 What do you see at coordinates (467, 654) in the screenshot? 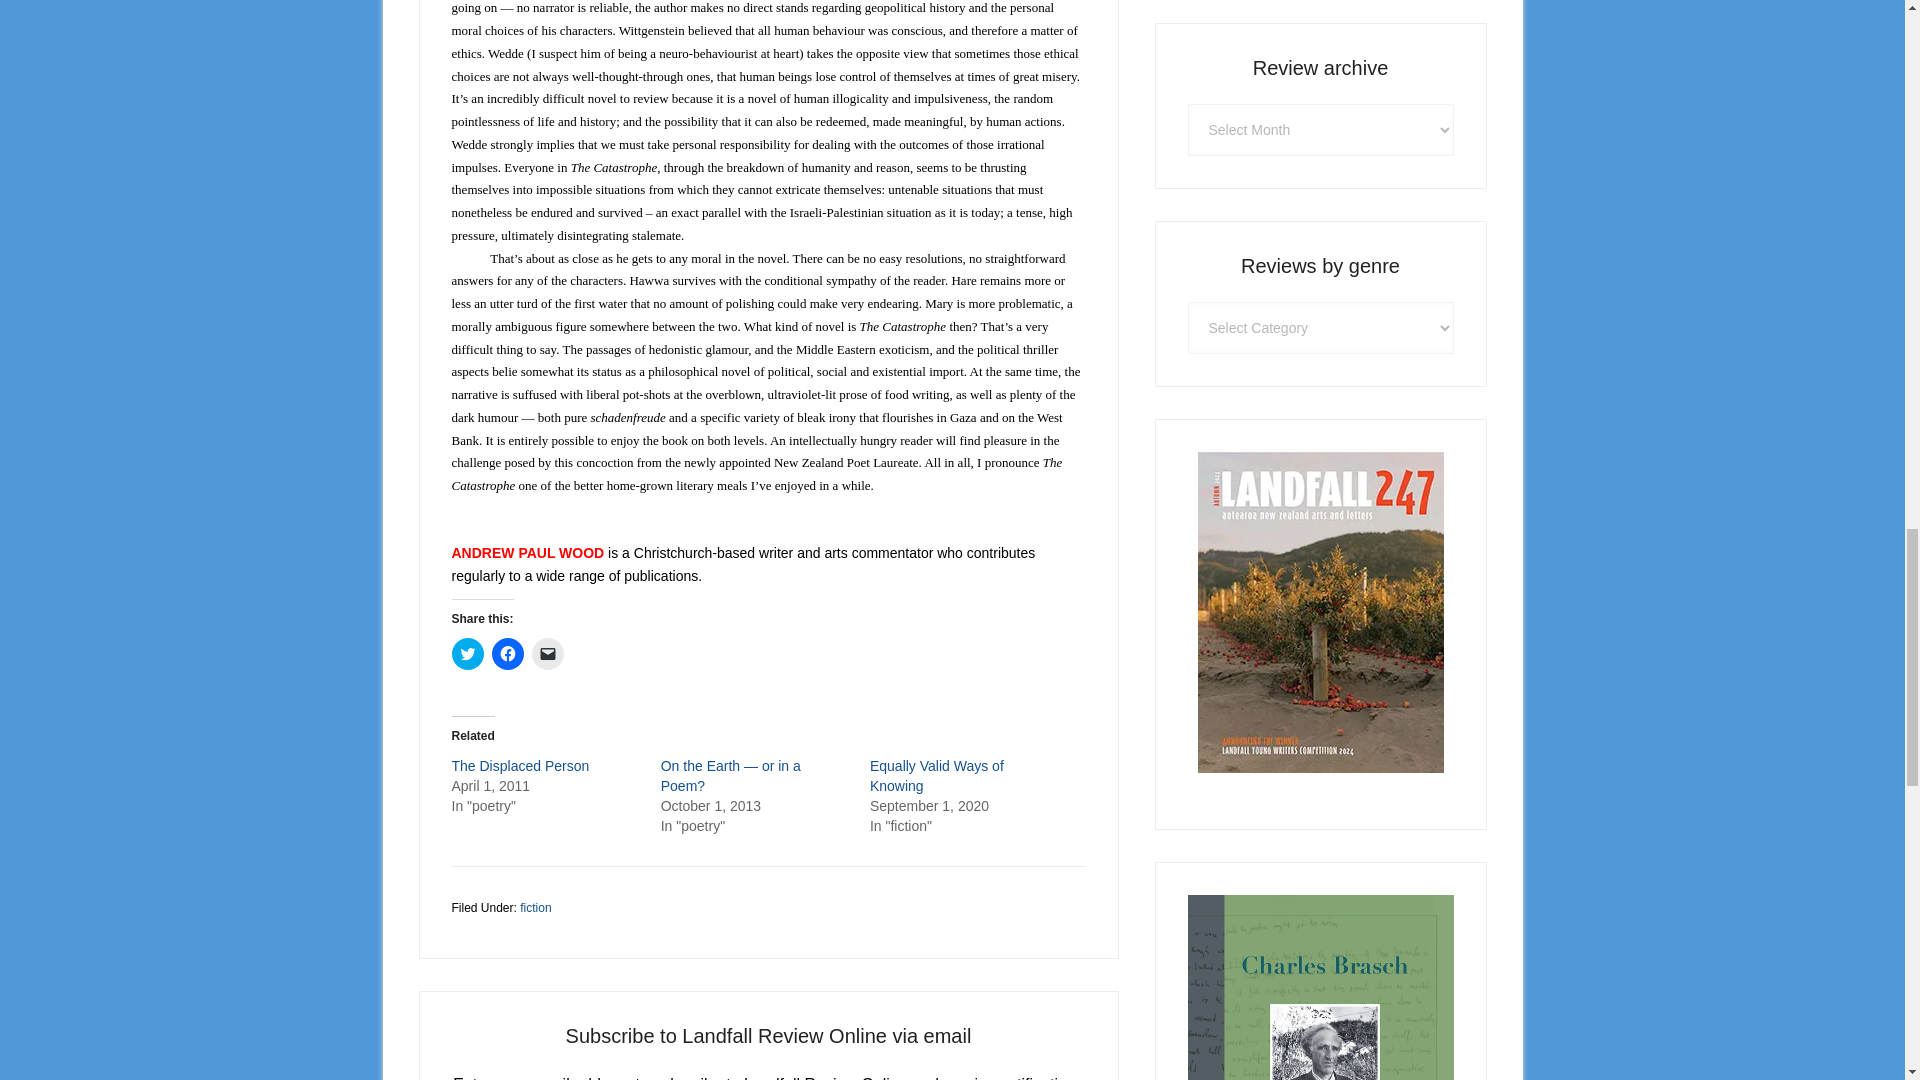
I see `Click to share on Twitter` at bounding box center [467, 654].